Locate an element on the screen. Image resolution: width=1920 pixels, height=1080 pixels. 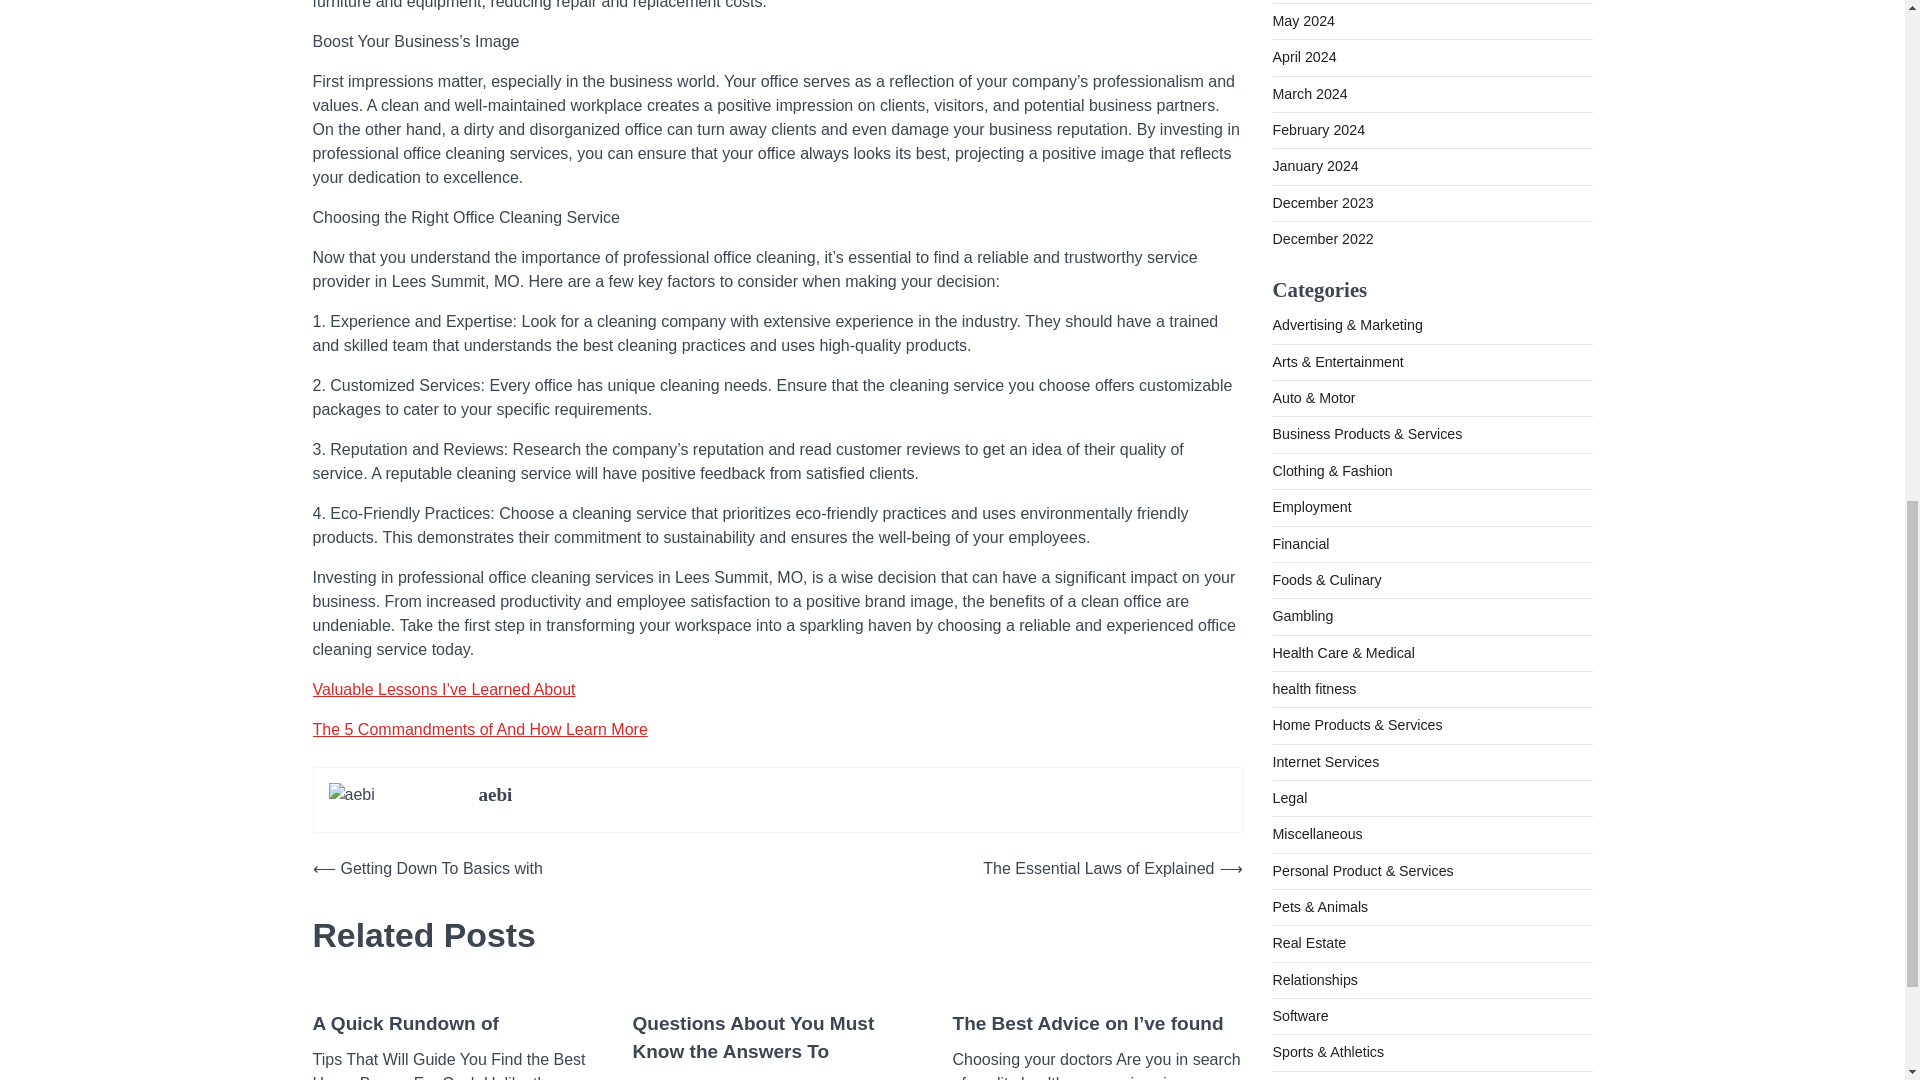
Questions About You Must Know the Answers To is located at coordinates (776, 942).